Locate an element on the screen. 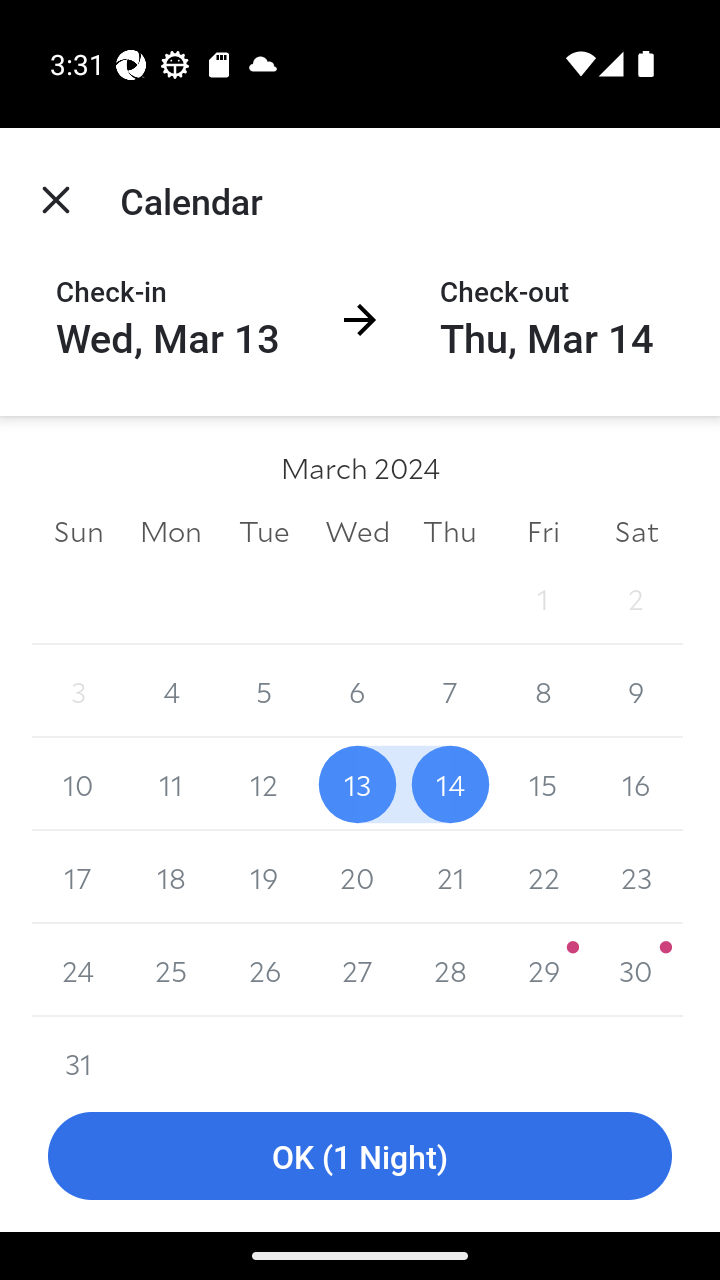 This screenshot has width=720, height=1280. 24 24 March 2024 is located at coordinates (78, 970).